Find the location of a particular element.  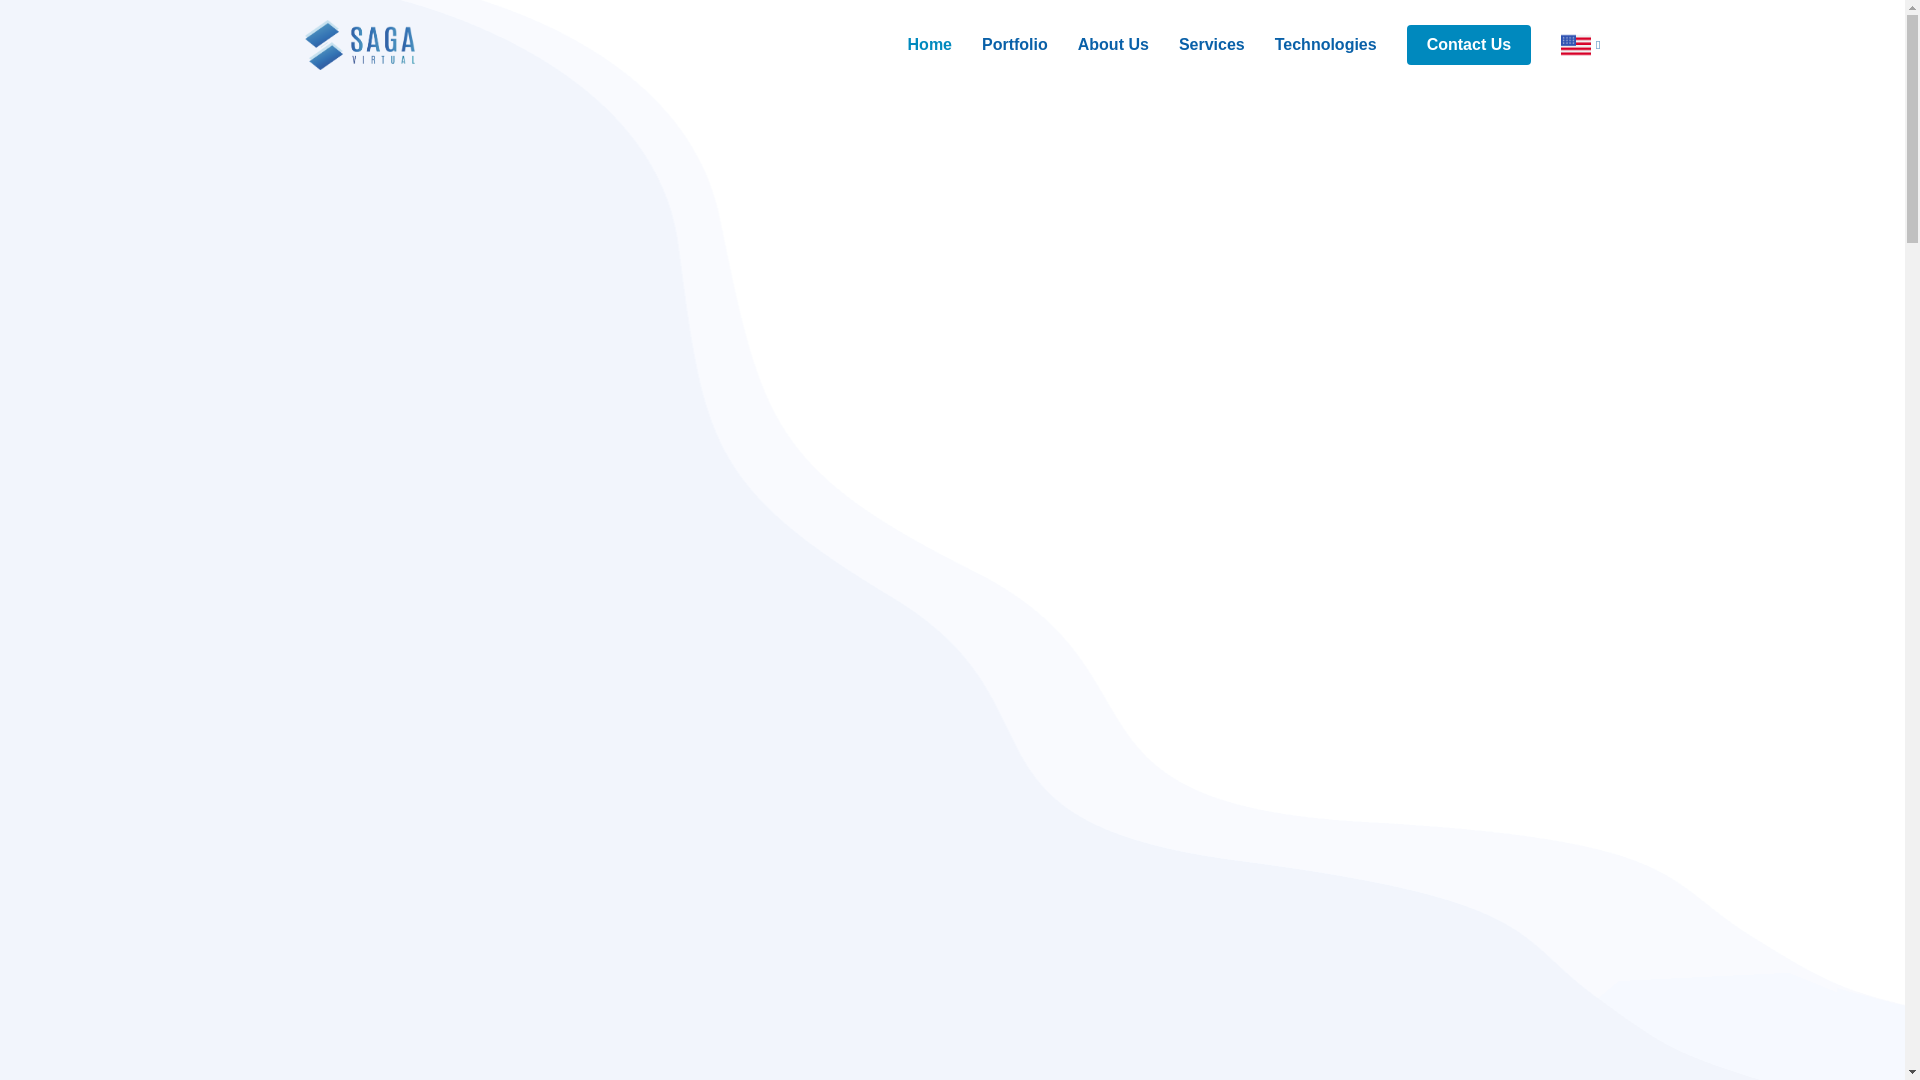

Contact Us is located at coordinates (1468, 44).